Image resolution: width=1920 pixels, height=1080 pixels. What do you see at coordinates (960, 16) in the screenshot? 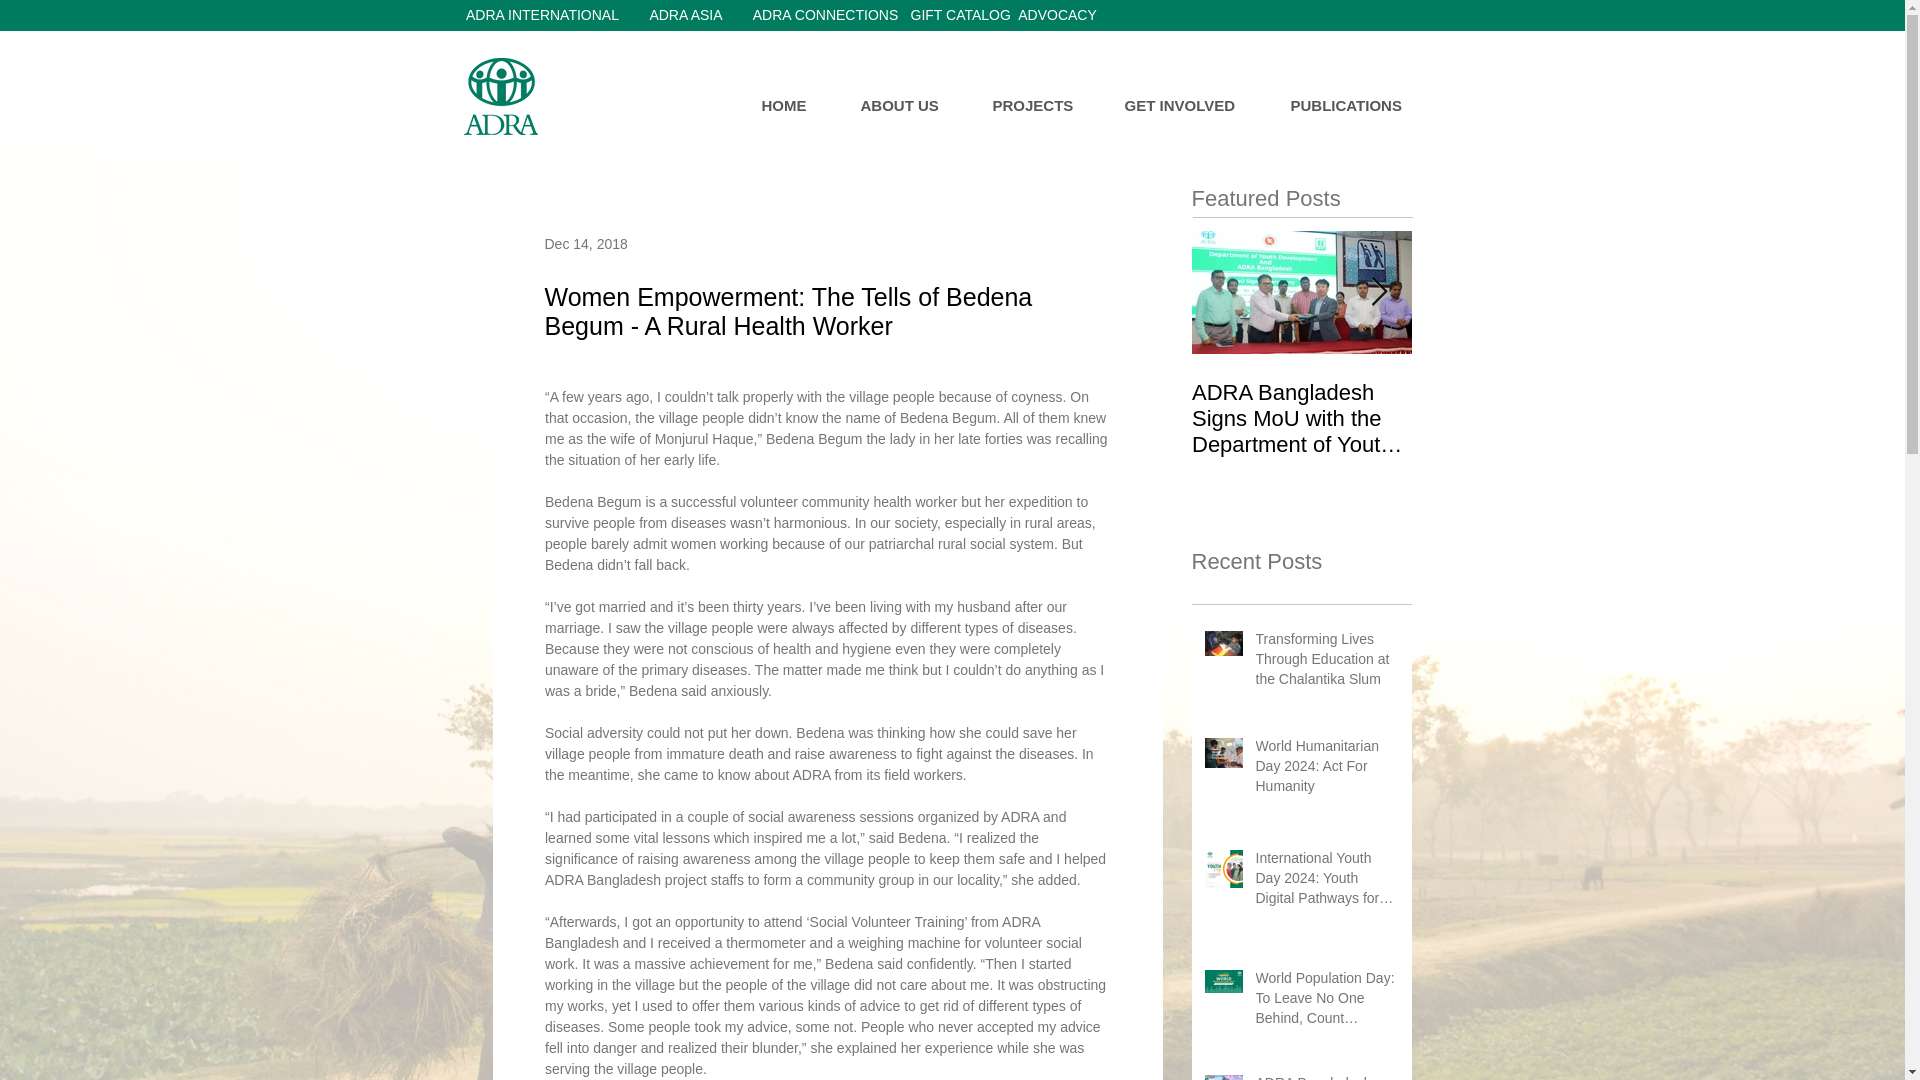
I see `GIFT CATALOG` at bounding box center [960, 16].